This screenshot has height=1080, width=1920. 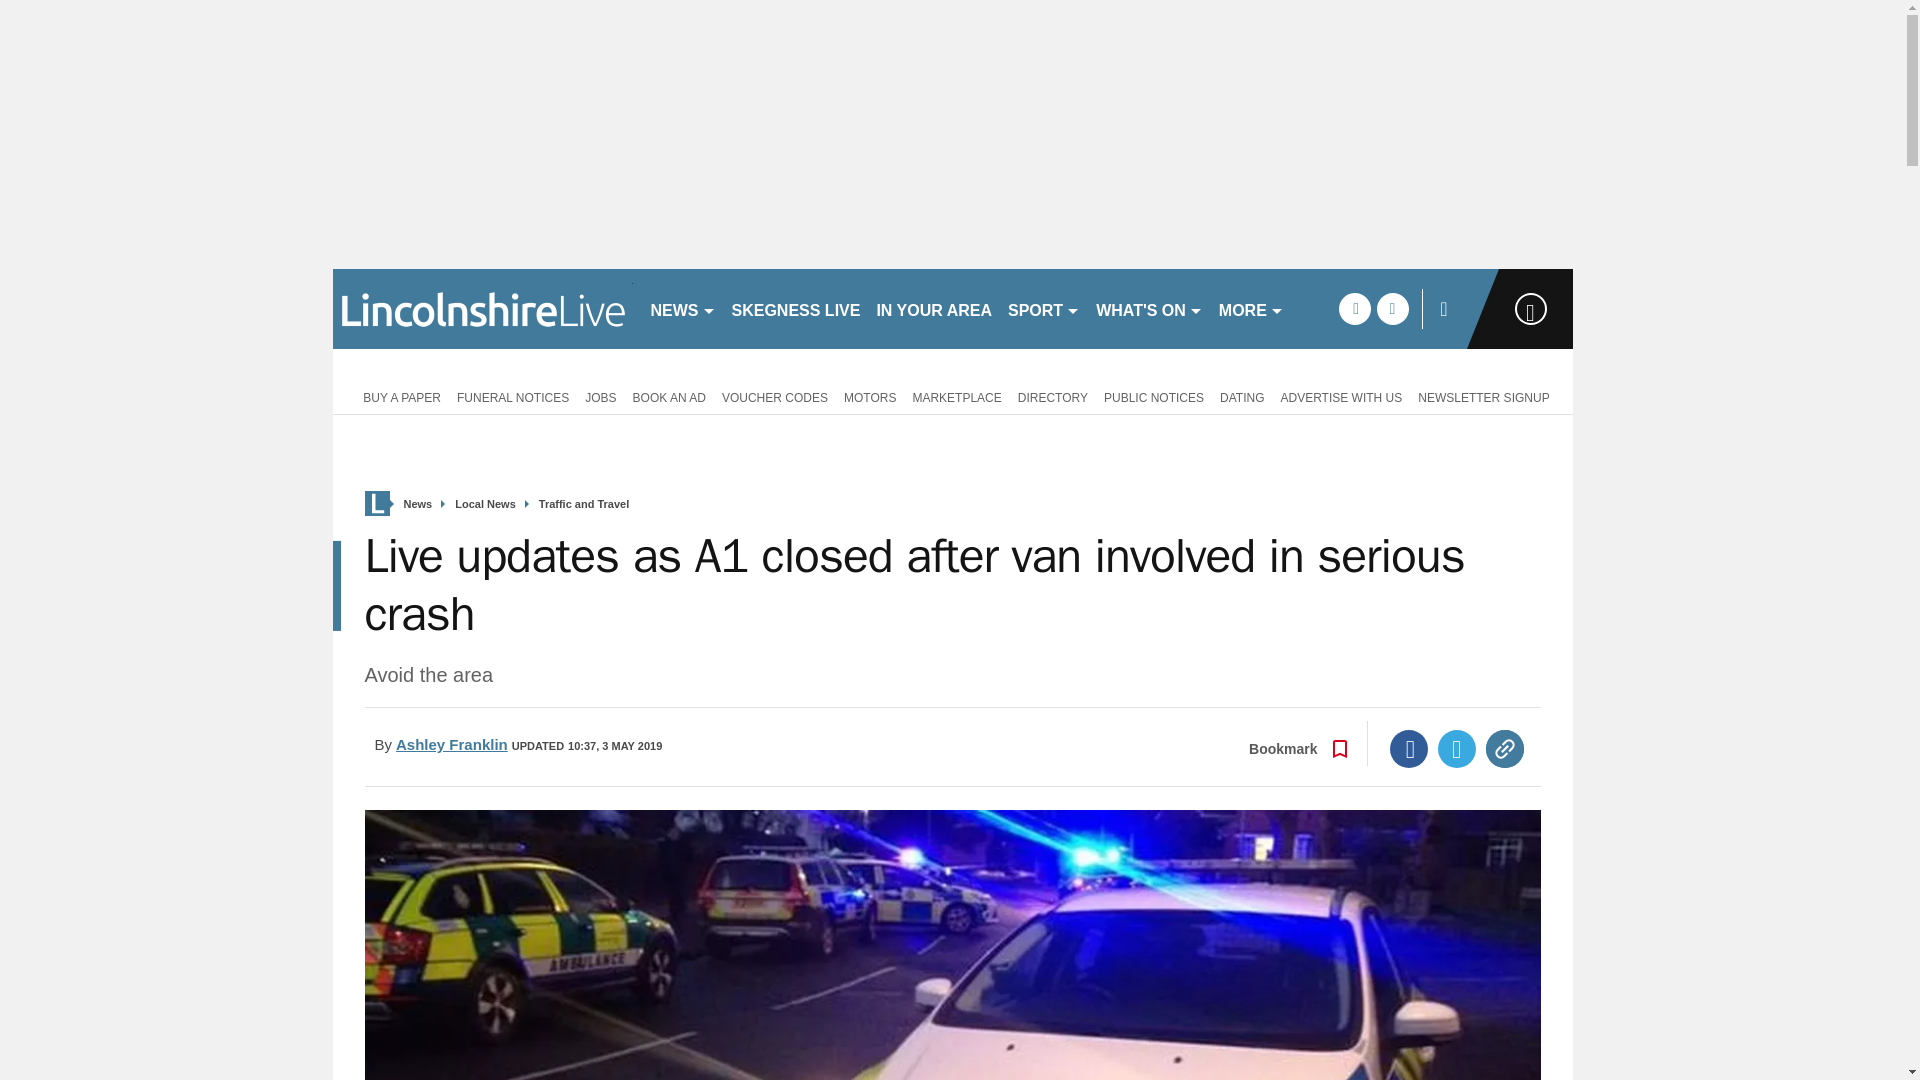 What do you see at coordinates (482, 308) in the screenshot?
I see `lincolnshirelive` at bounding box center [482, 308].